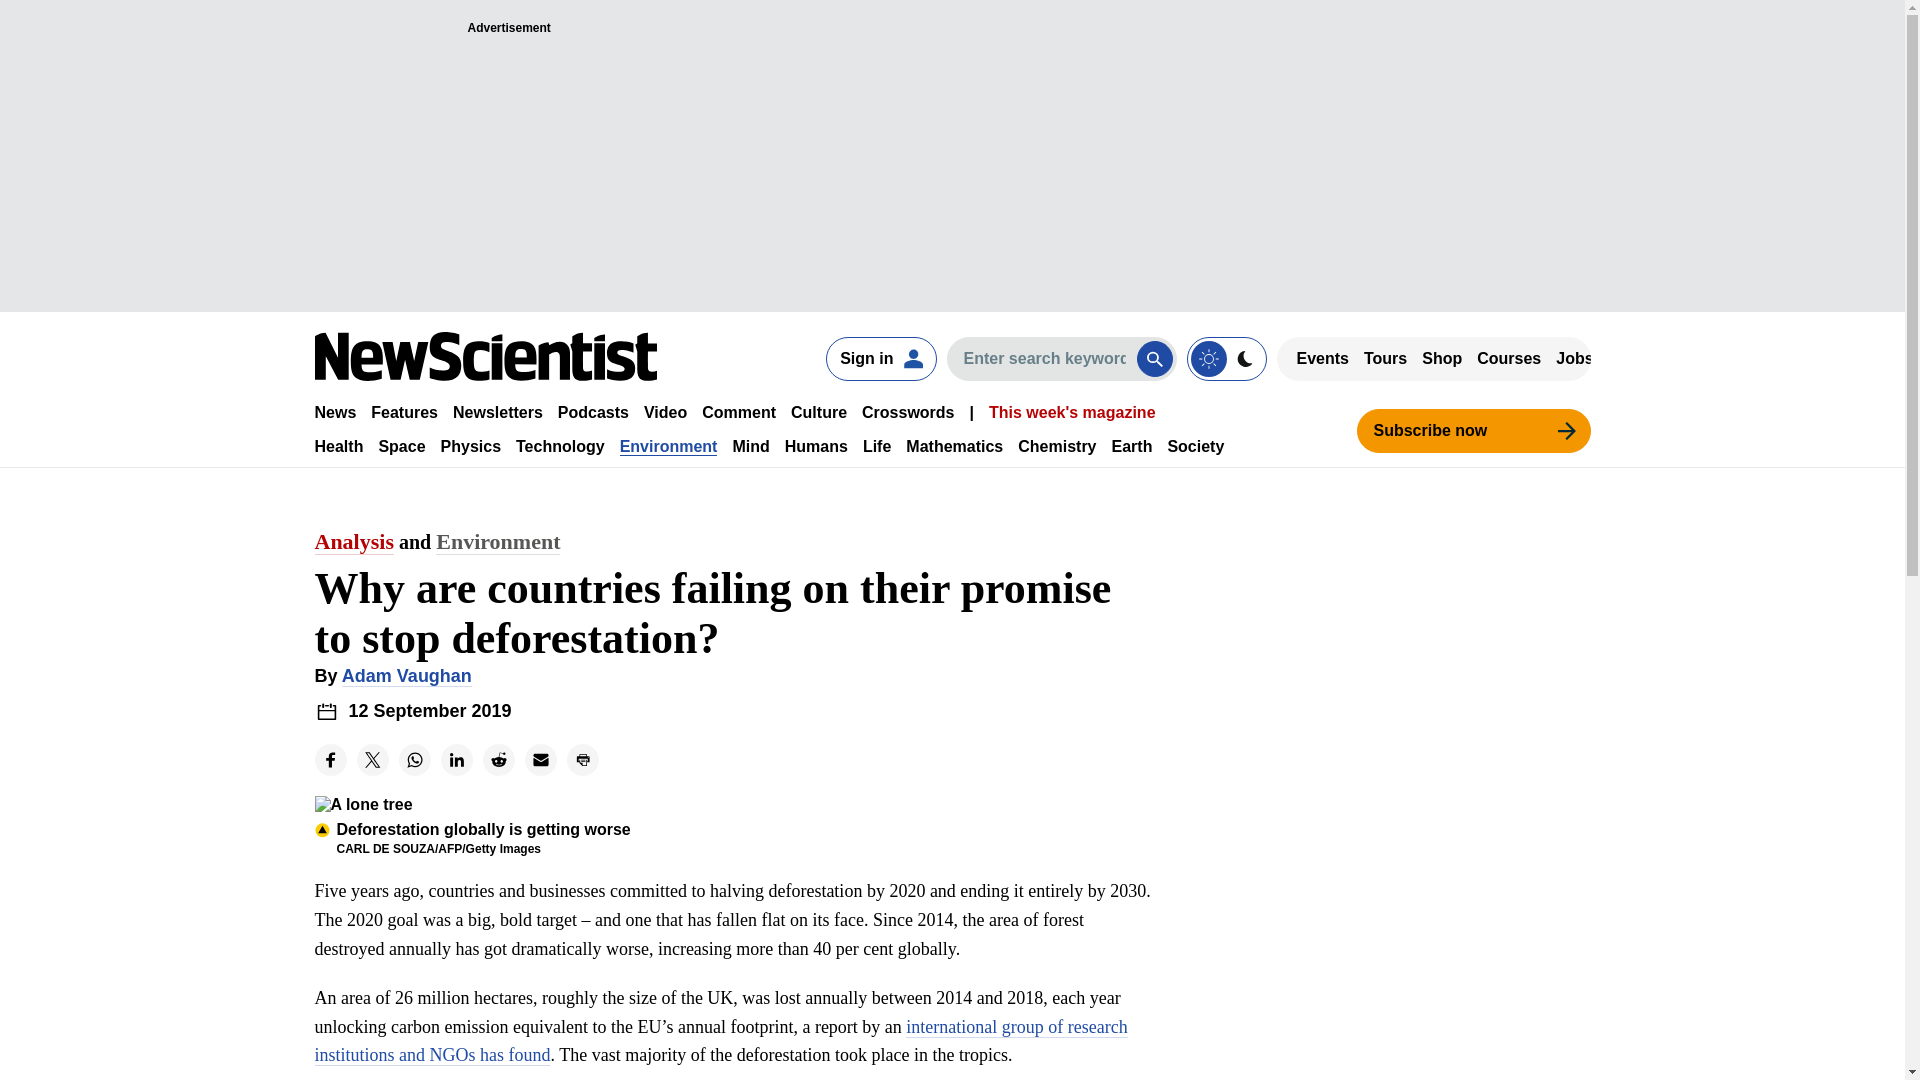 This screenshot has height=1080, width=1920. Describe the element at coordinates (338, 446) in the screenshot. I see `Health` at that location.